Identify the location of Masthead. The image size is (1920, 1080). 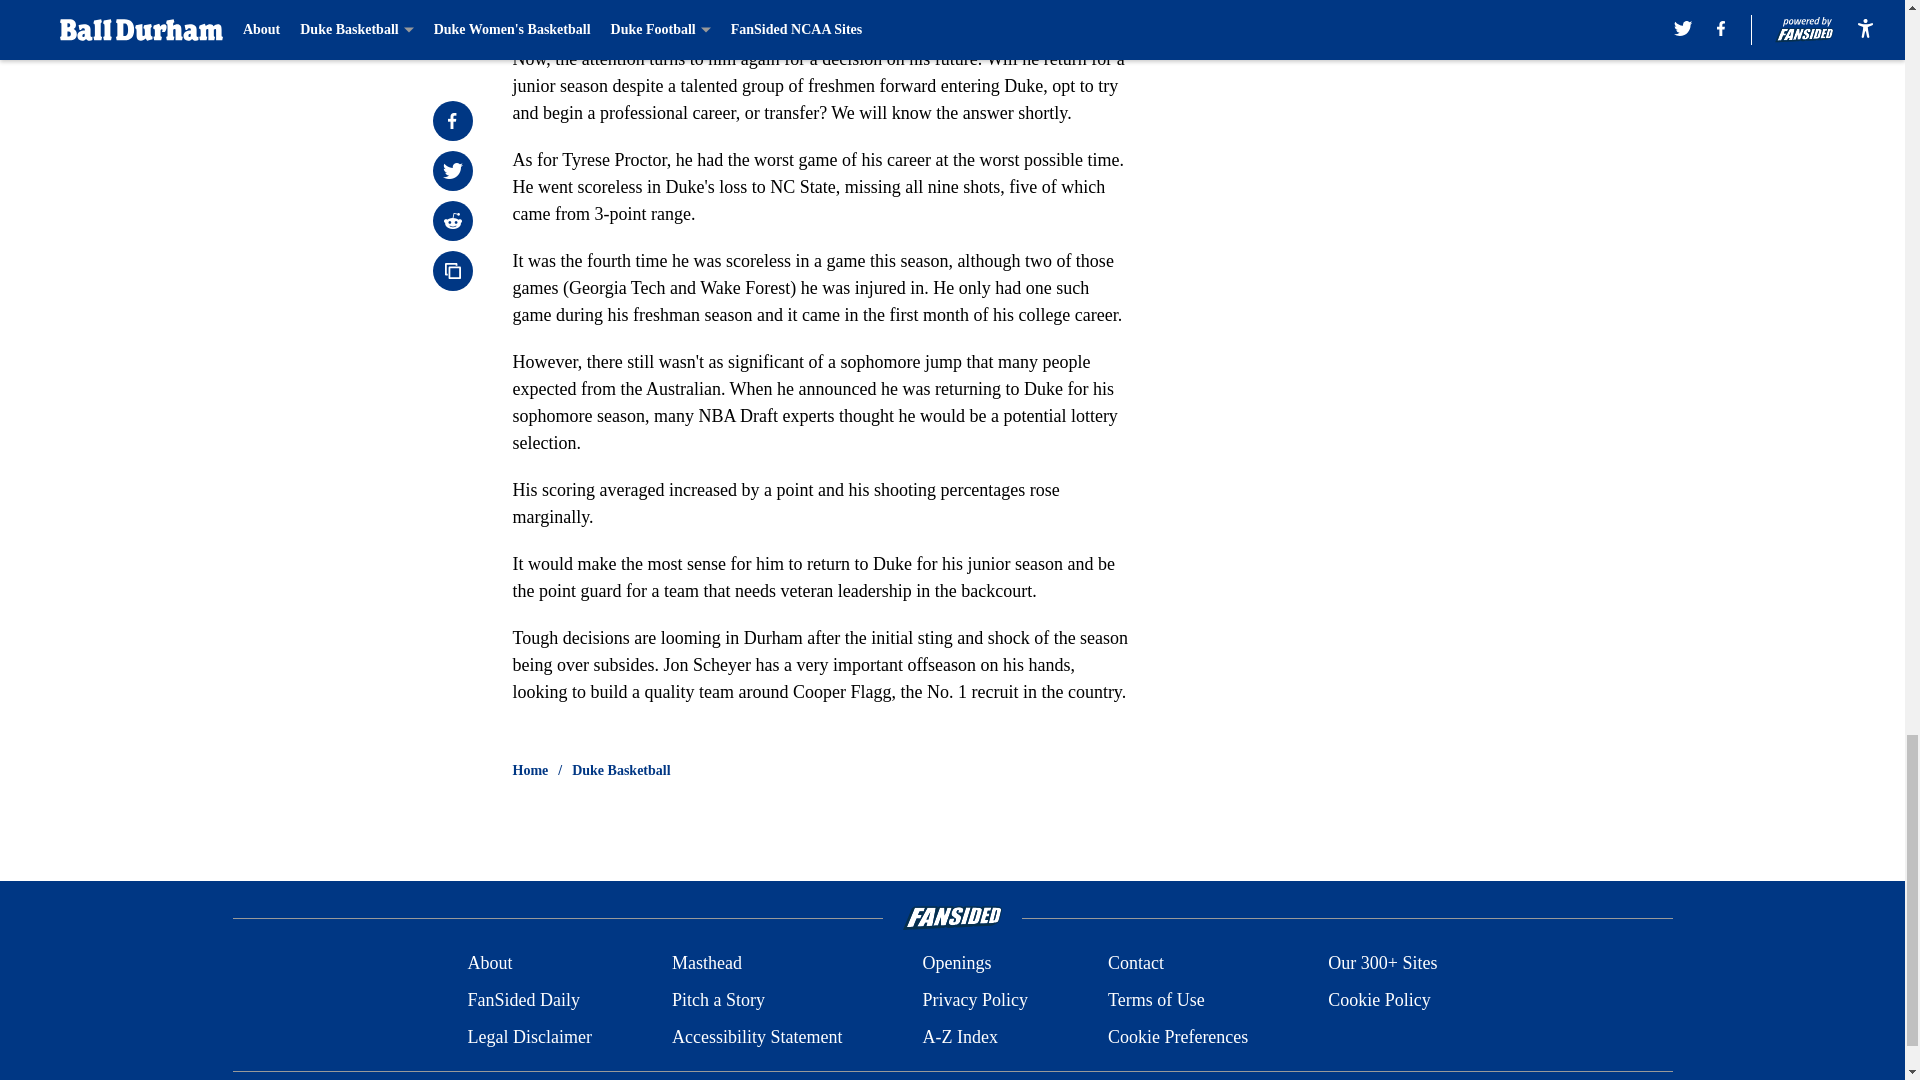
(706, 964).